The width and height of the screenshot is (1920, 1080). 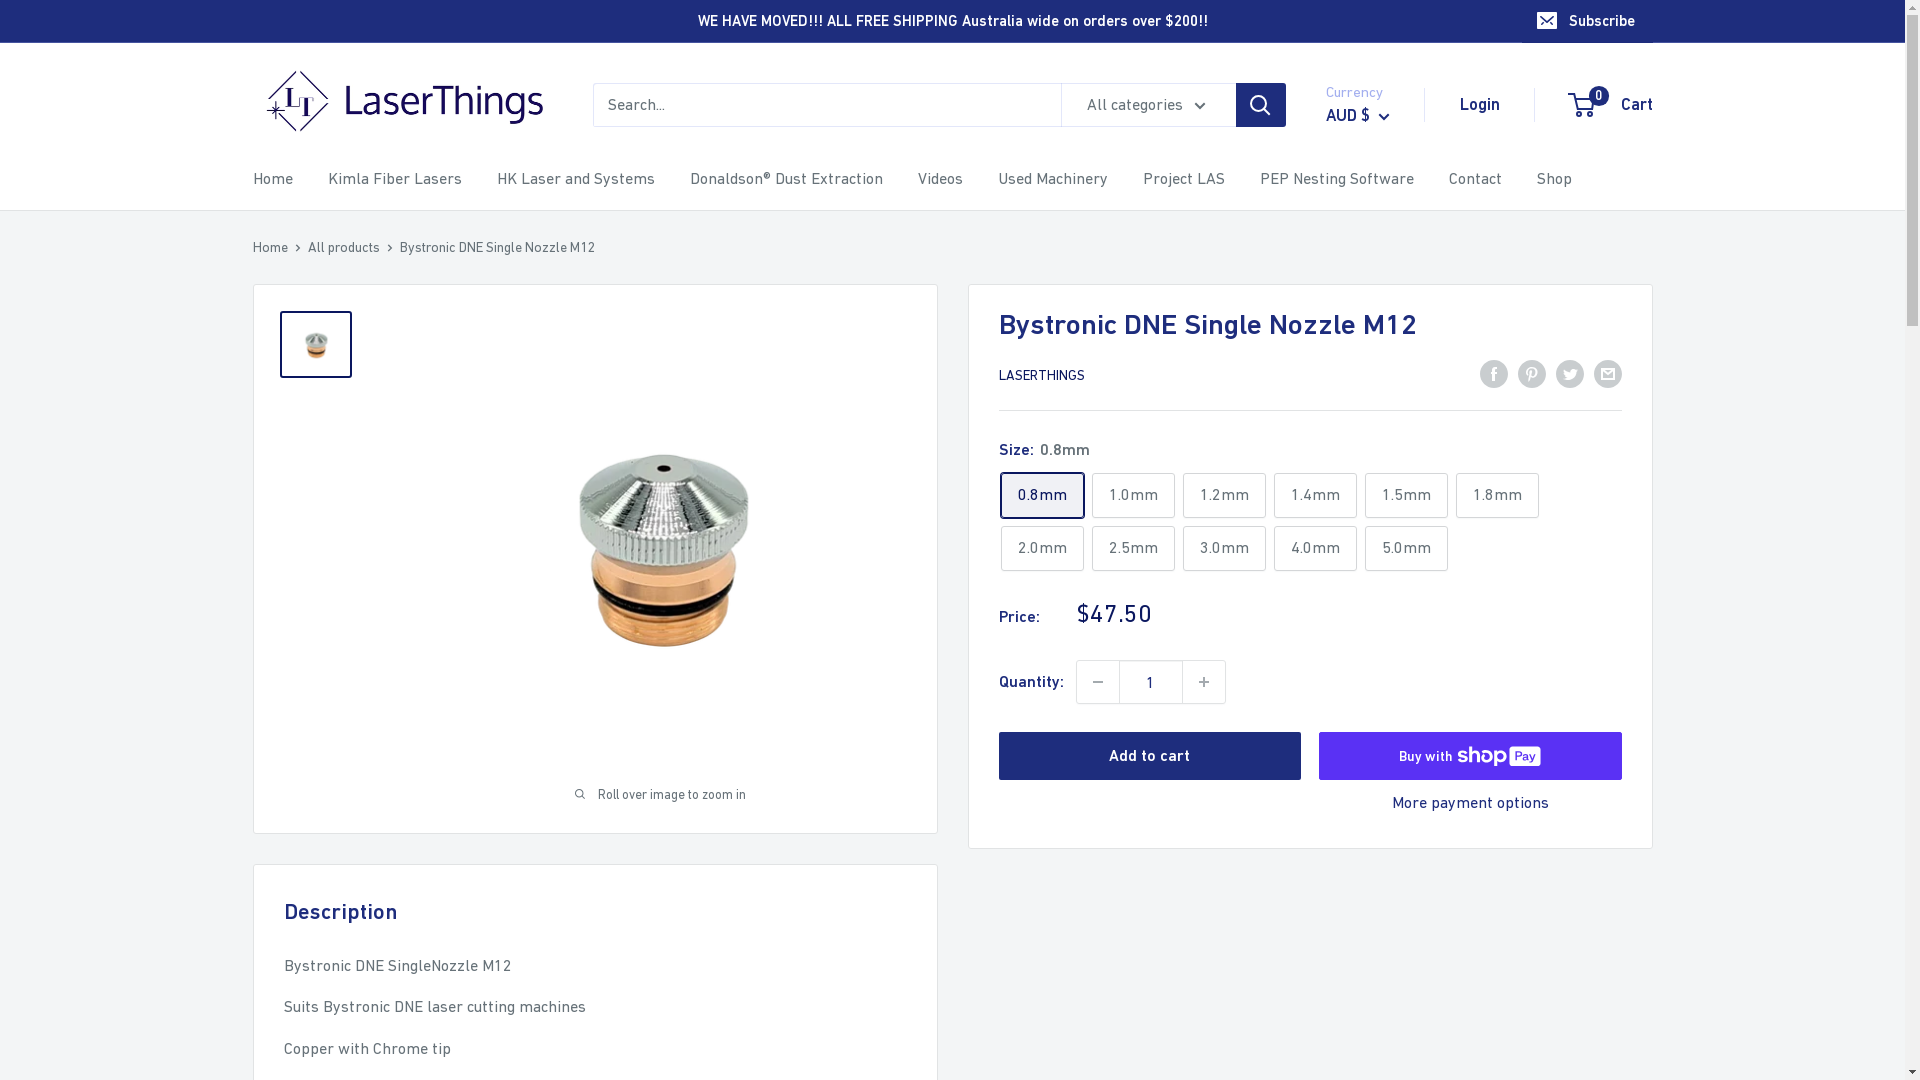 What do you see at coordinates (304, 646) in the screenshot?
I see `EUR` at bounding box center [304, 646].